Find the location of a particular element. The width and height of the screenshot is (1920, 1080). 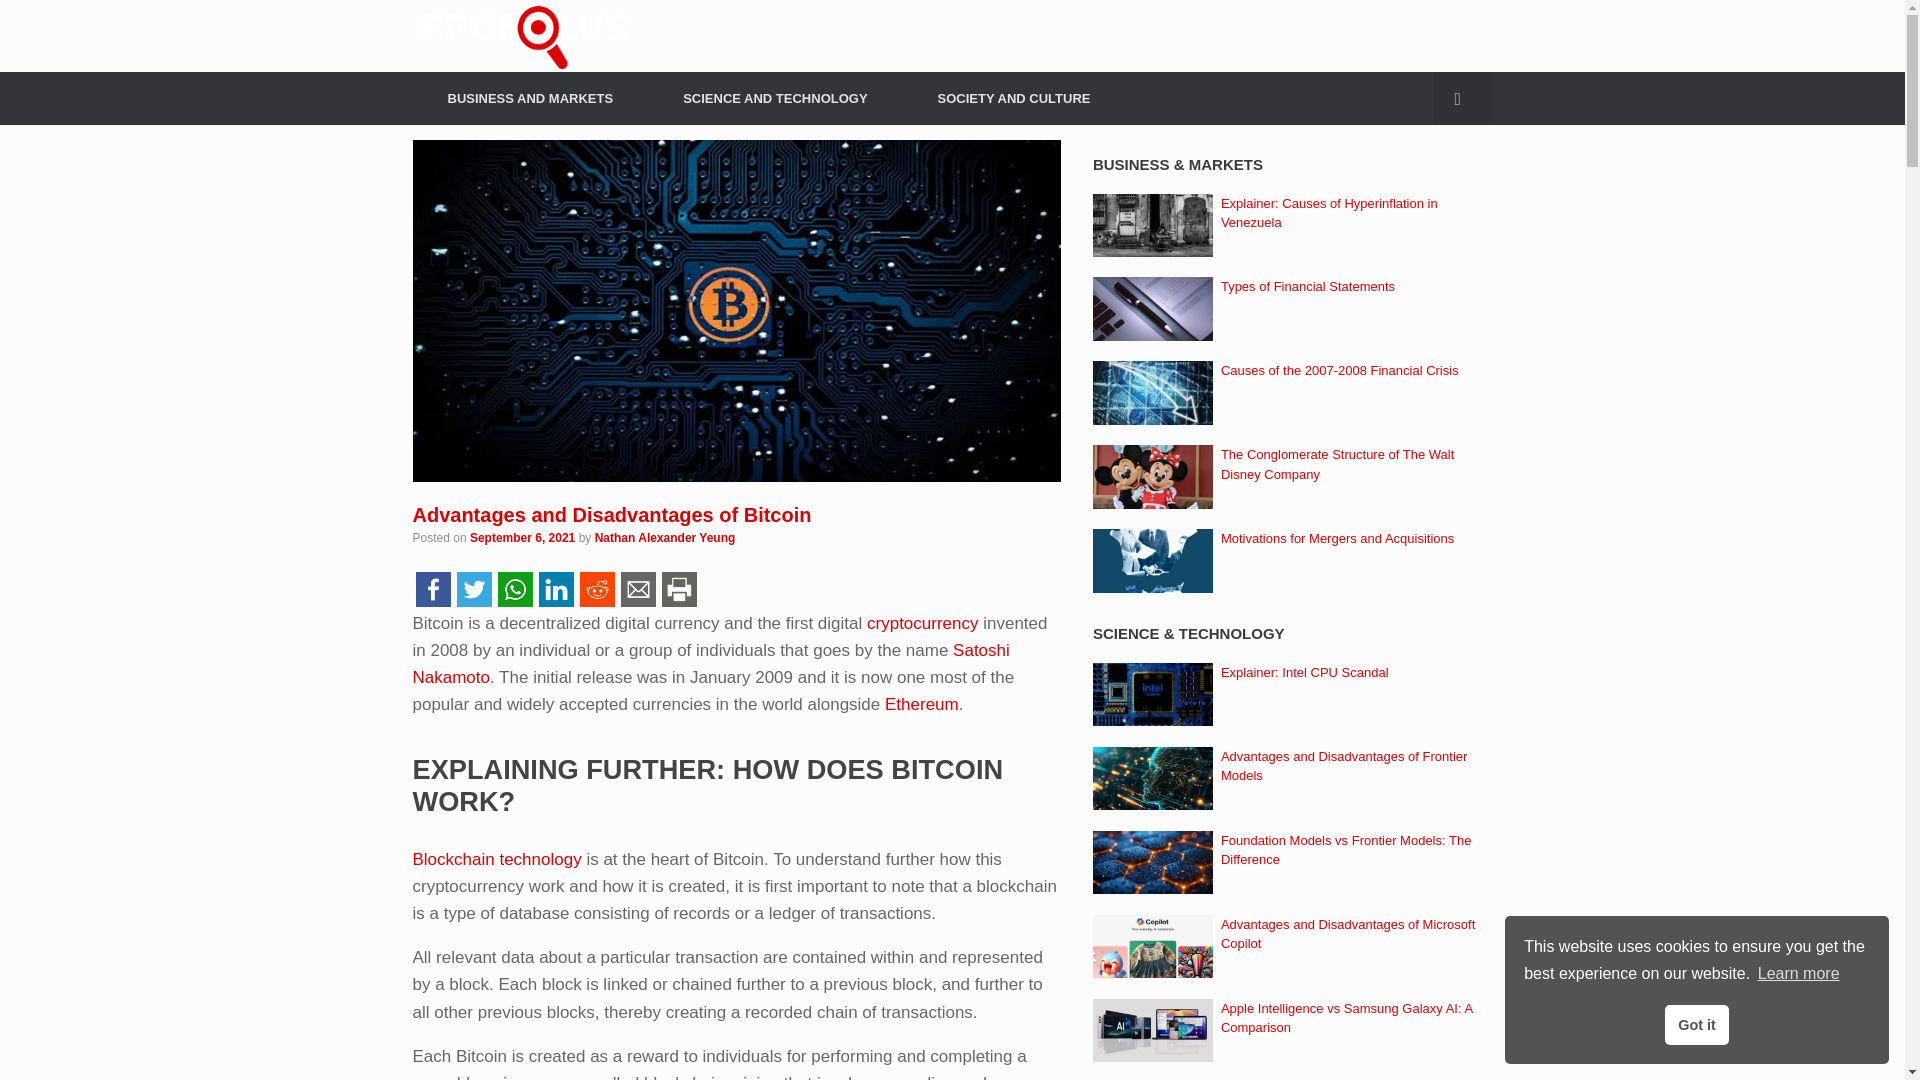

Satoshi Nakamoto is located at coordinates (710, 664).